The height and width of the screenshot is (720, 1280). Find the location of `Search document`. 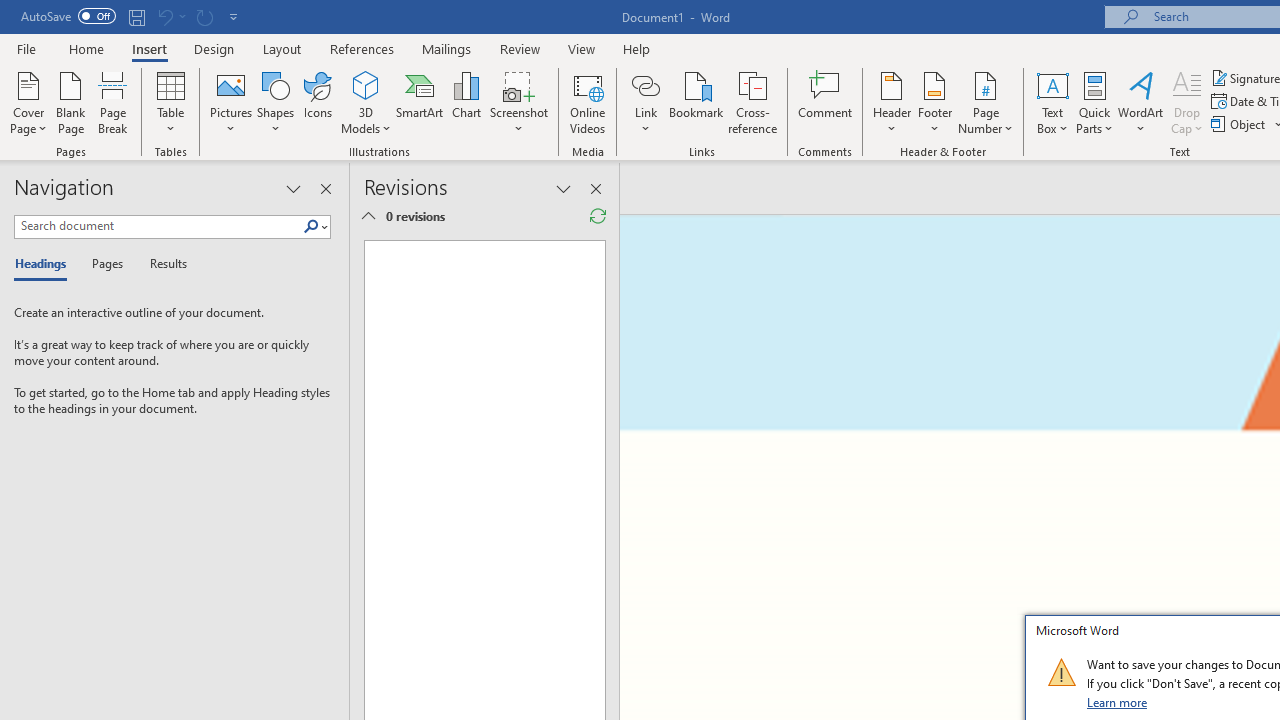

Search document is located at coordinates (158, 226).